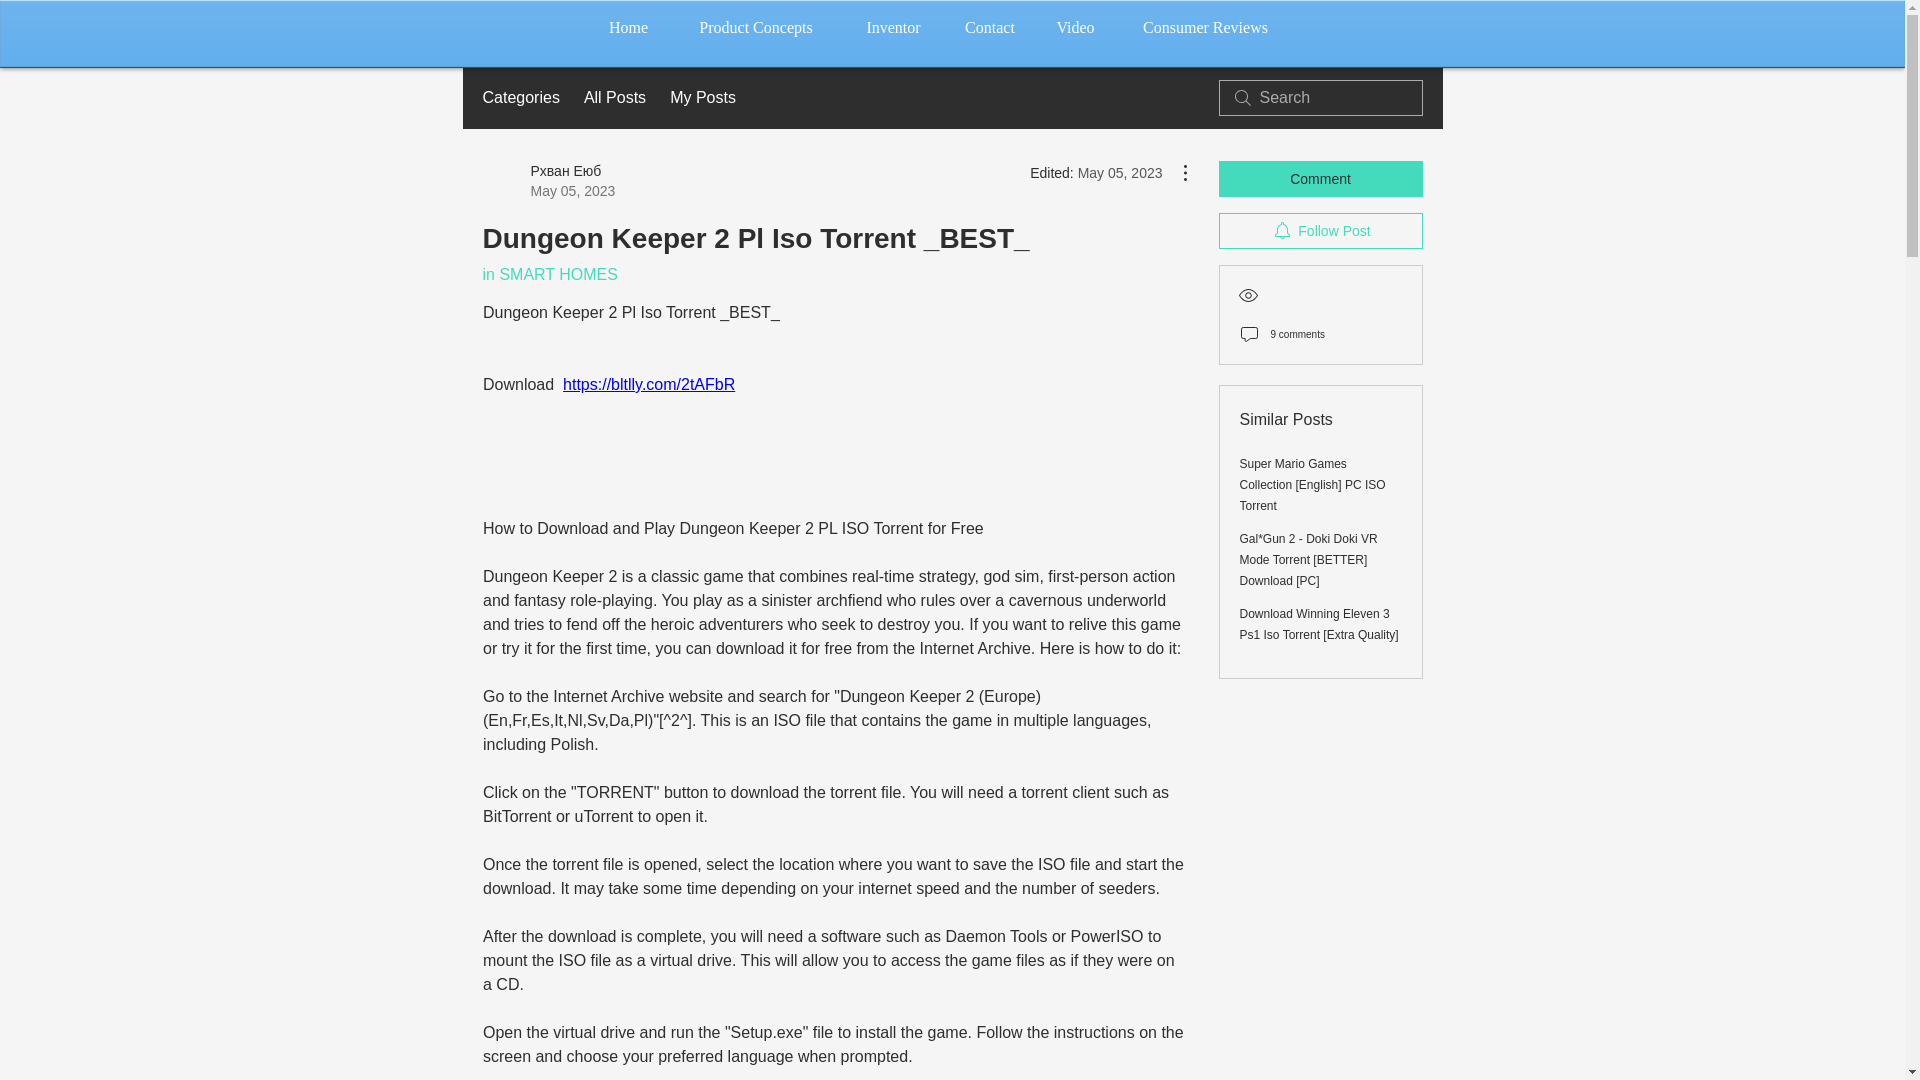 This screenshot has width=1920, height=1080. Describe the element at coordinates (520, 98) in the screenshot. I see `Categories` at that location.